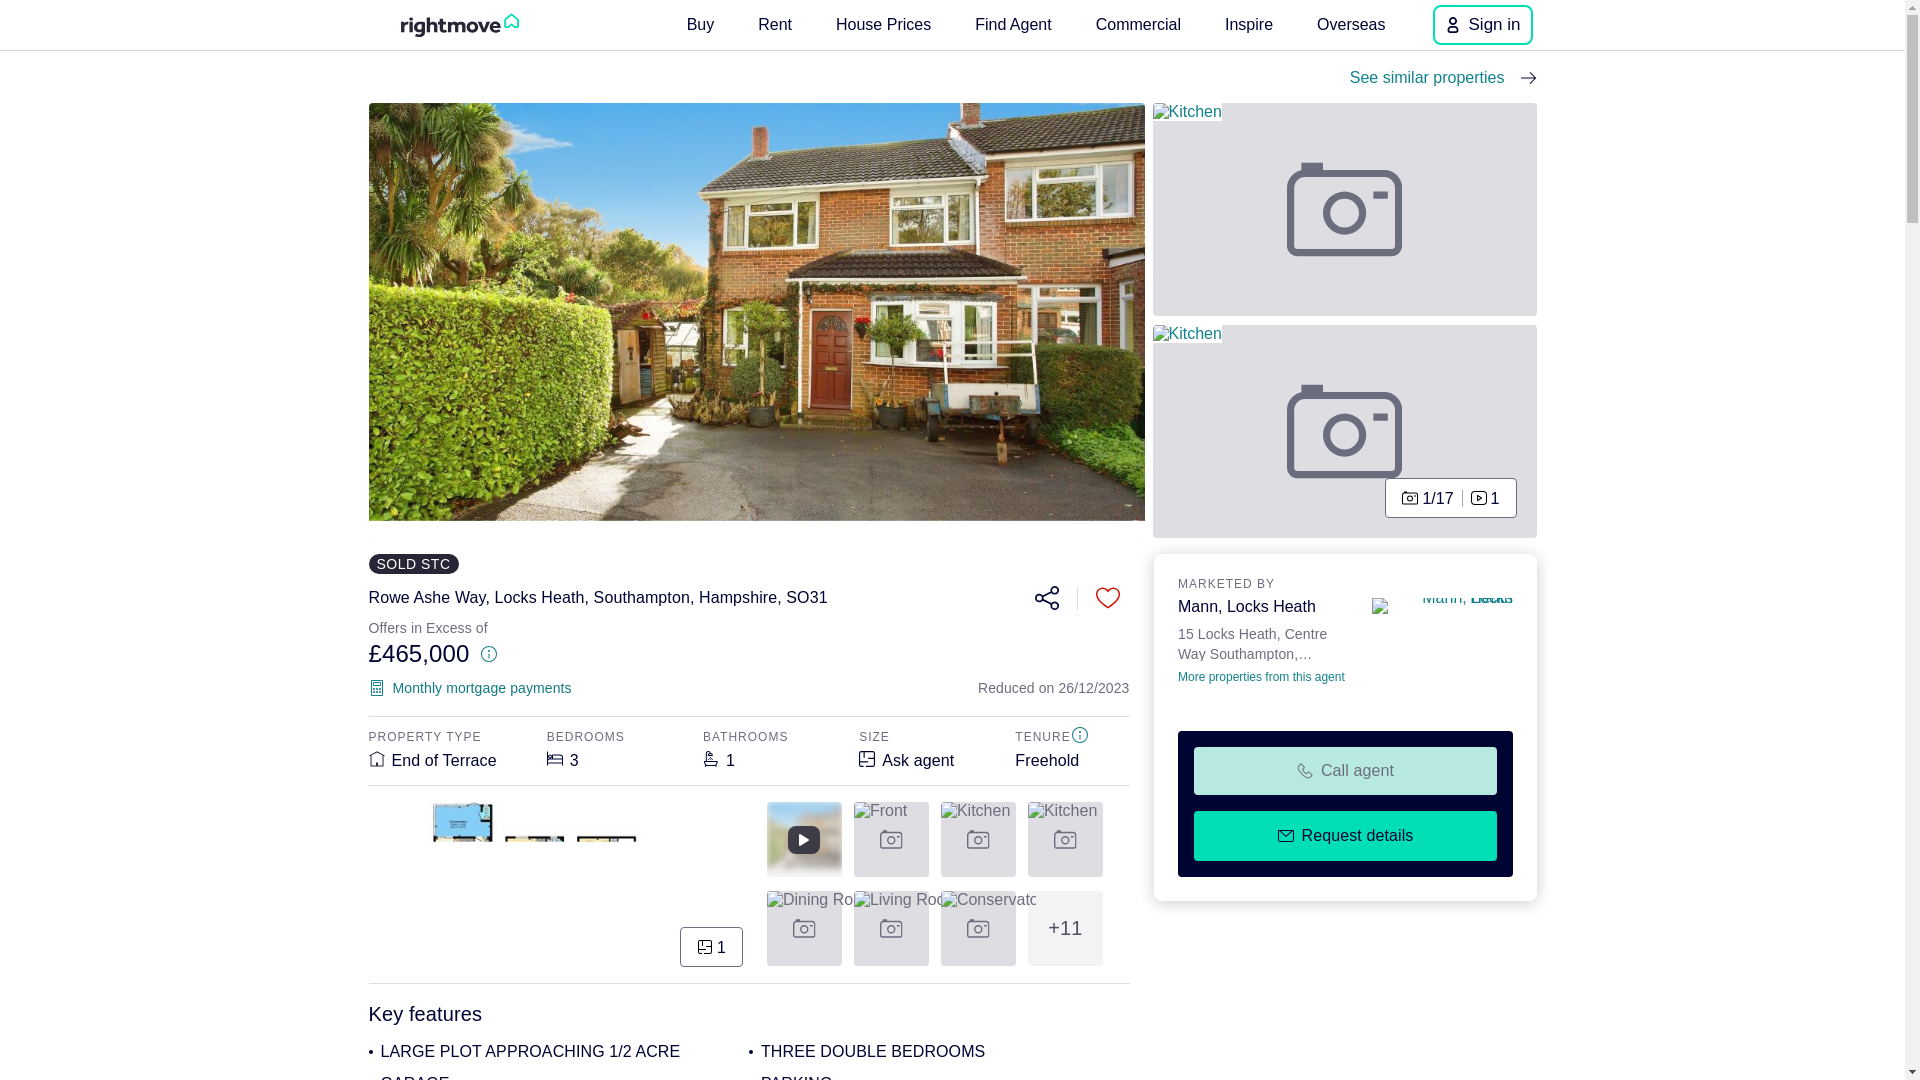  What do you see at coordinates (1248, 24) in the screenshot?
I see `Inspire` at bounding box center [1248, 24].